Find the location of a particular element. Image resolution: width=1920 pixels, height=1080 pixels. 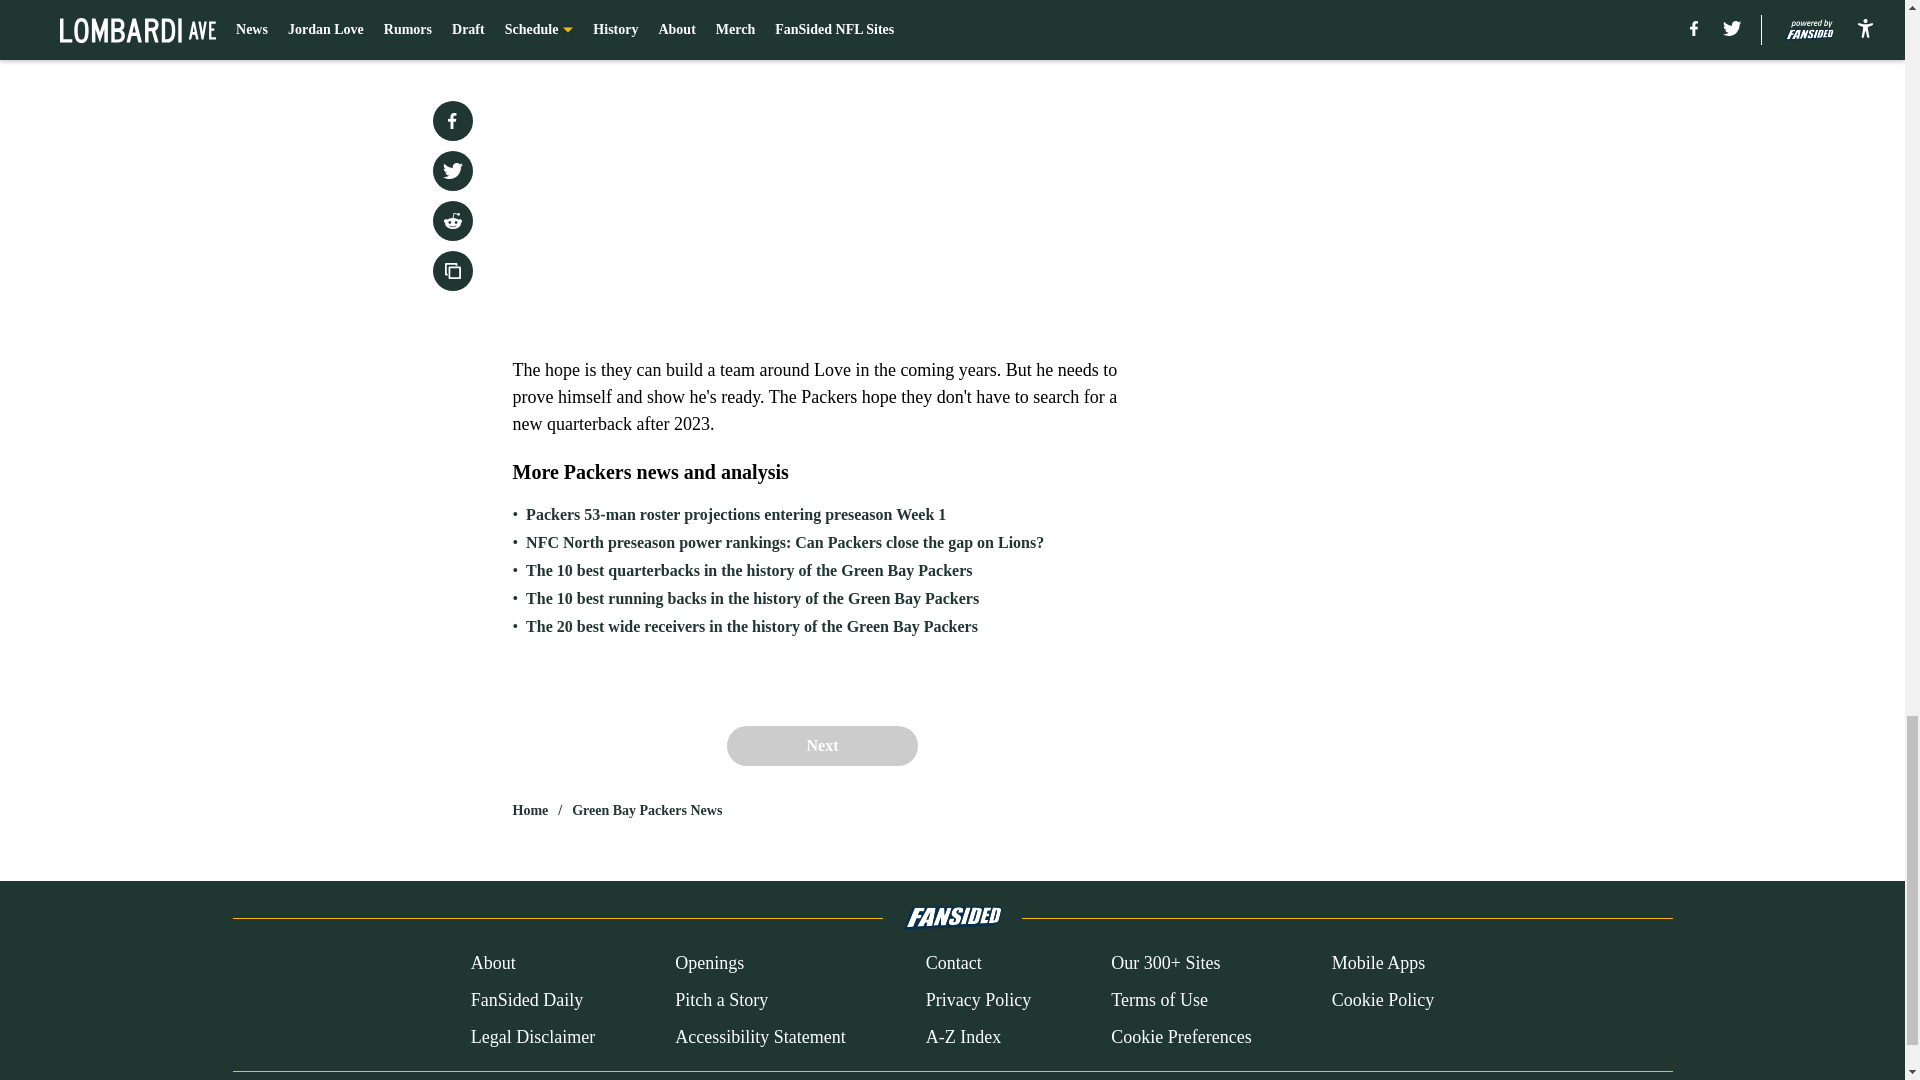

Pitch a Story is located at coordinates (722, 1000).